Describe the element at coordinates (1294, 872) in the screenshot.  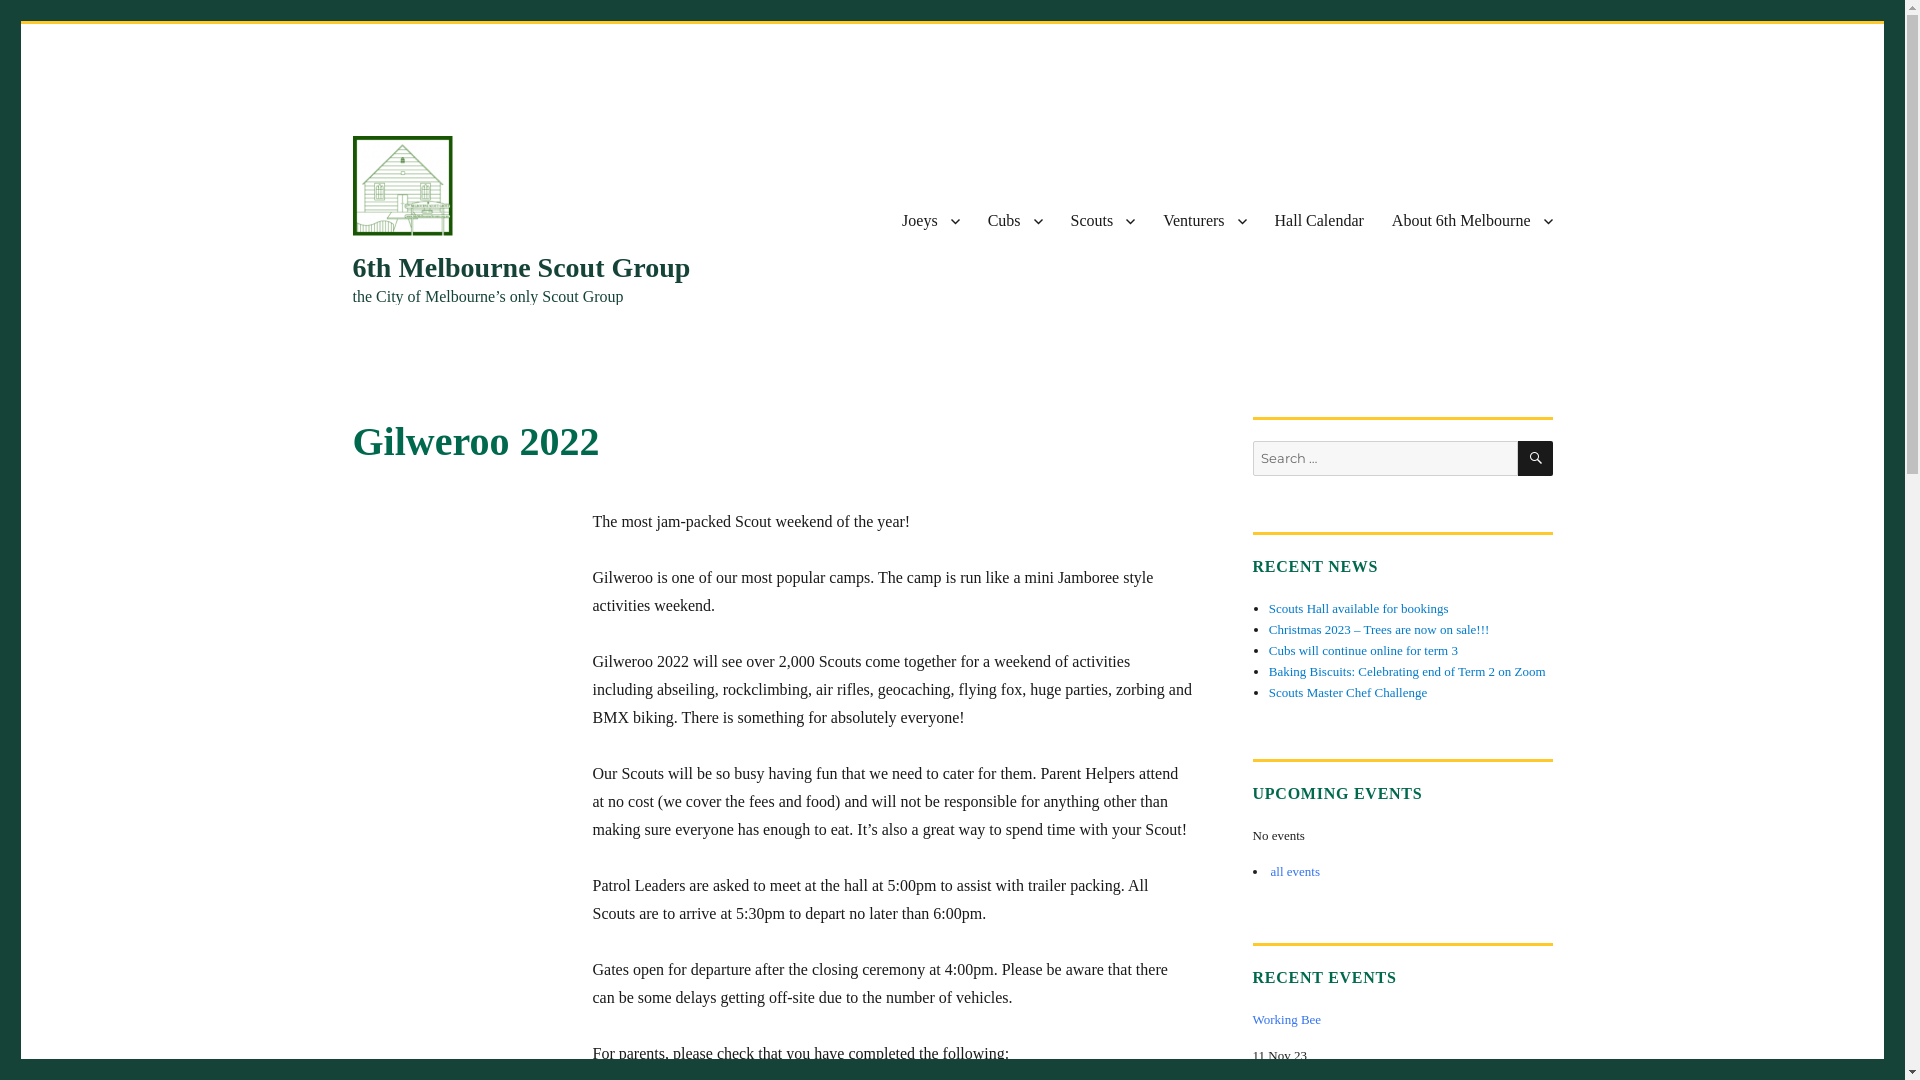
I see `all events` at that location.